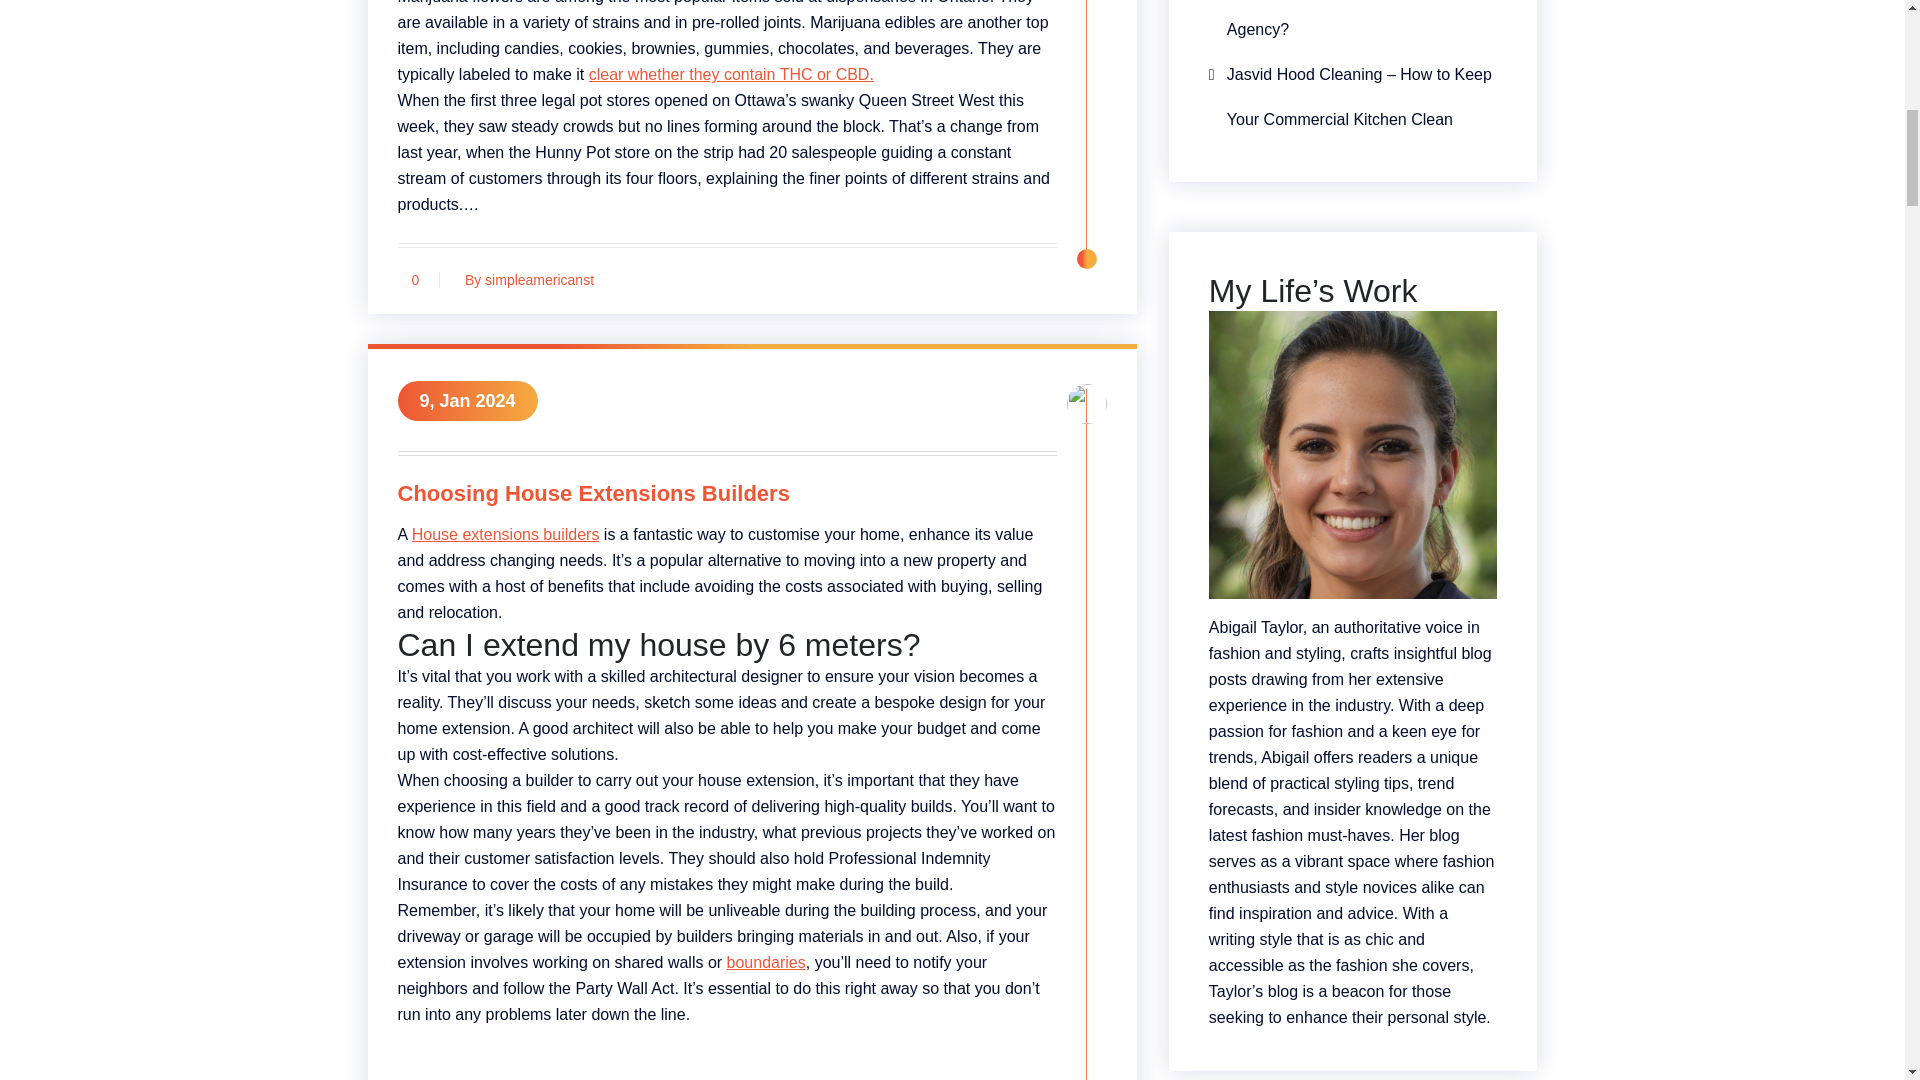 The height and width of the screenshot is (1080, 1920). I want to click on clear whether they contain THC or CBD., so click(731, 74).